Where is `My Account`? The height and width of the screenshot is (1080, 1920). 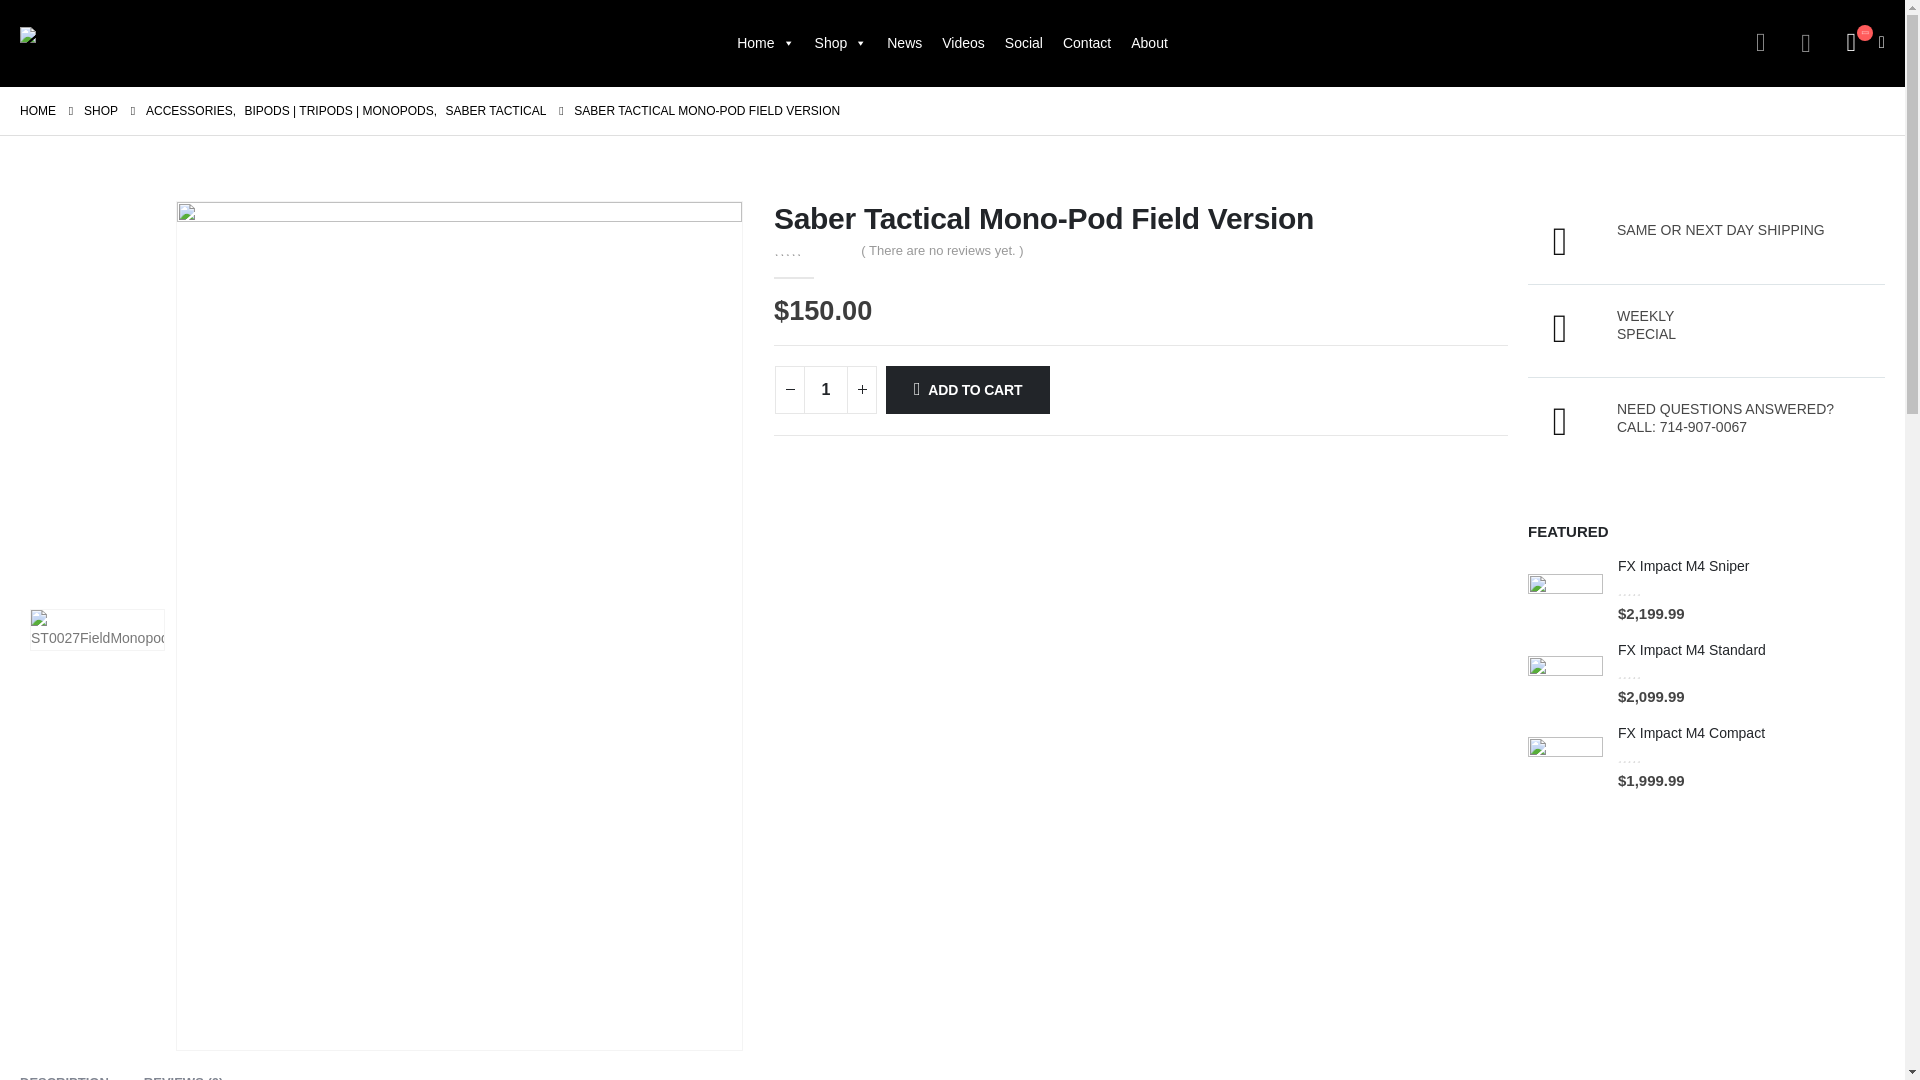
My Account is located at coordinates (1760, 43).